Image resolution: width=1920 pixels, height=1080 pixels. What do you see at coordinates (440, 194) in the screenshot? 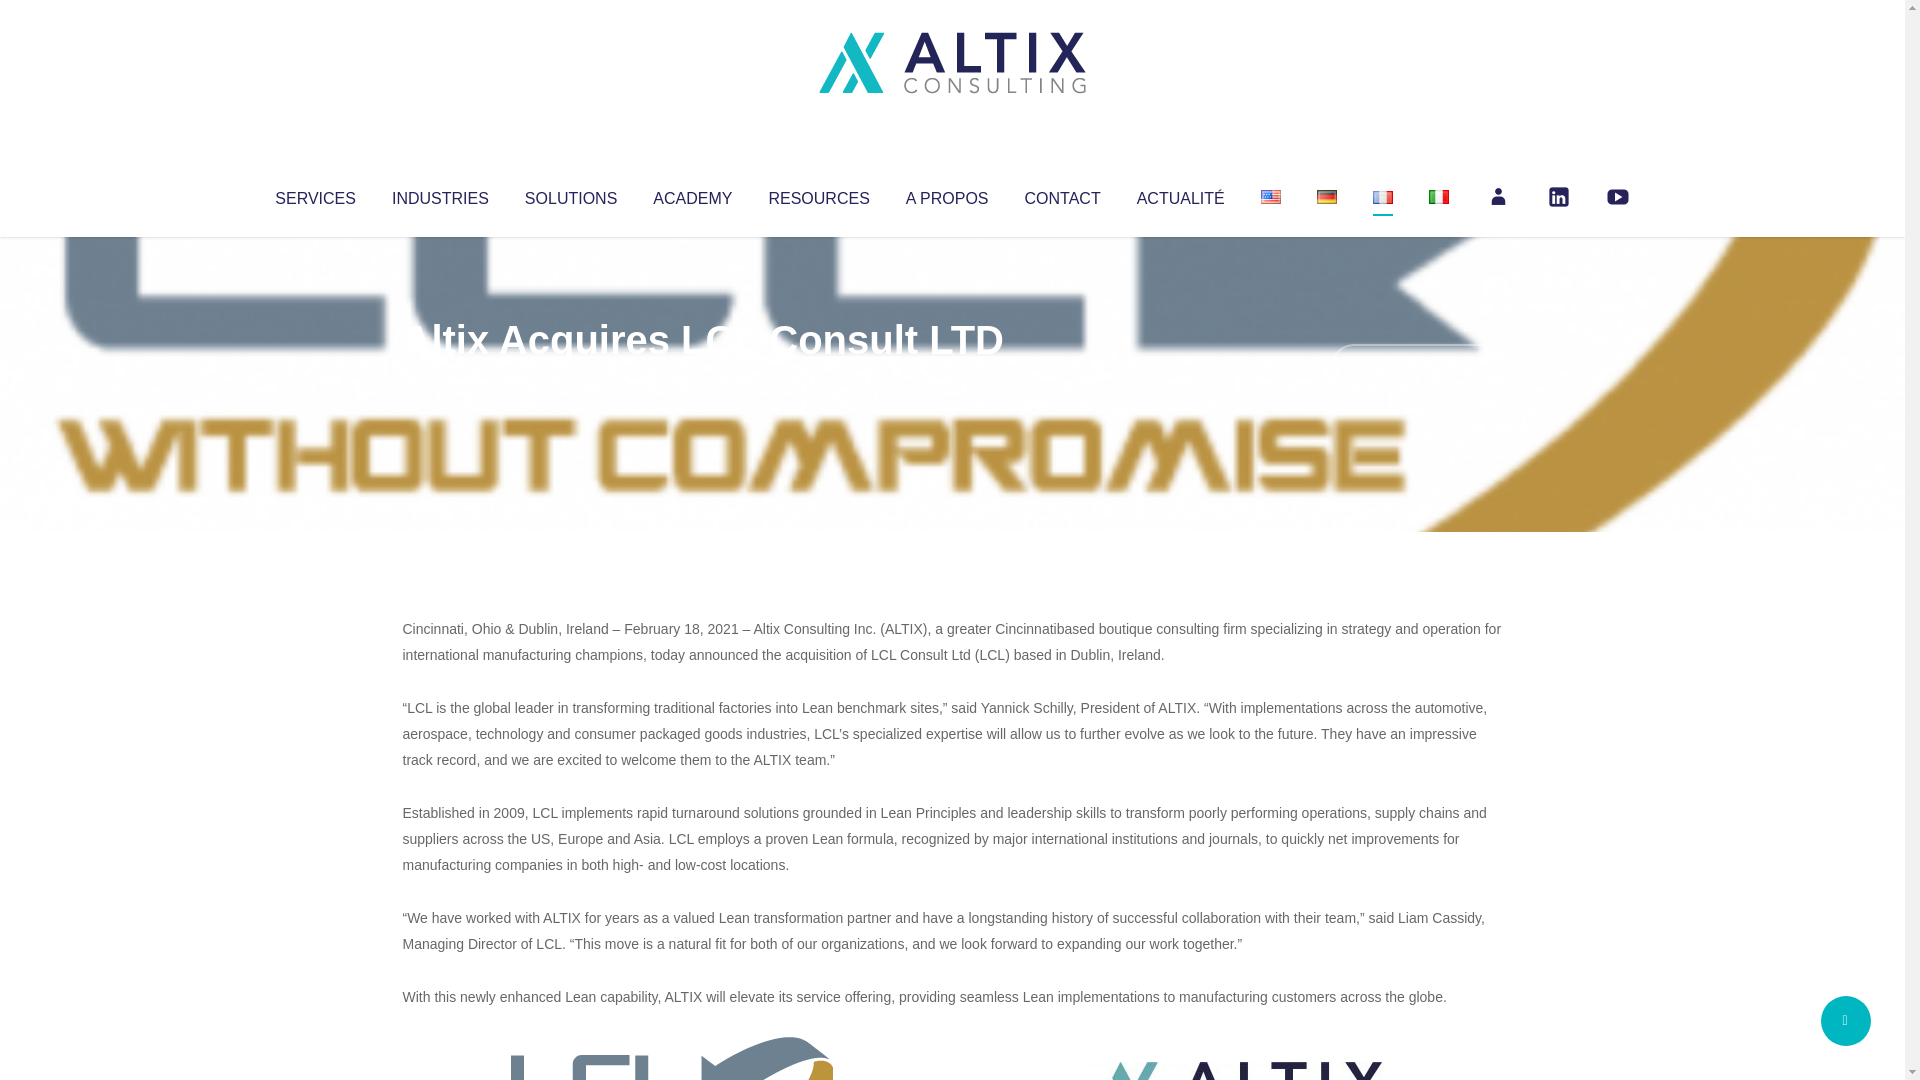
I see `INDUSTRIES` at bounding box center [440, 194].